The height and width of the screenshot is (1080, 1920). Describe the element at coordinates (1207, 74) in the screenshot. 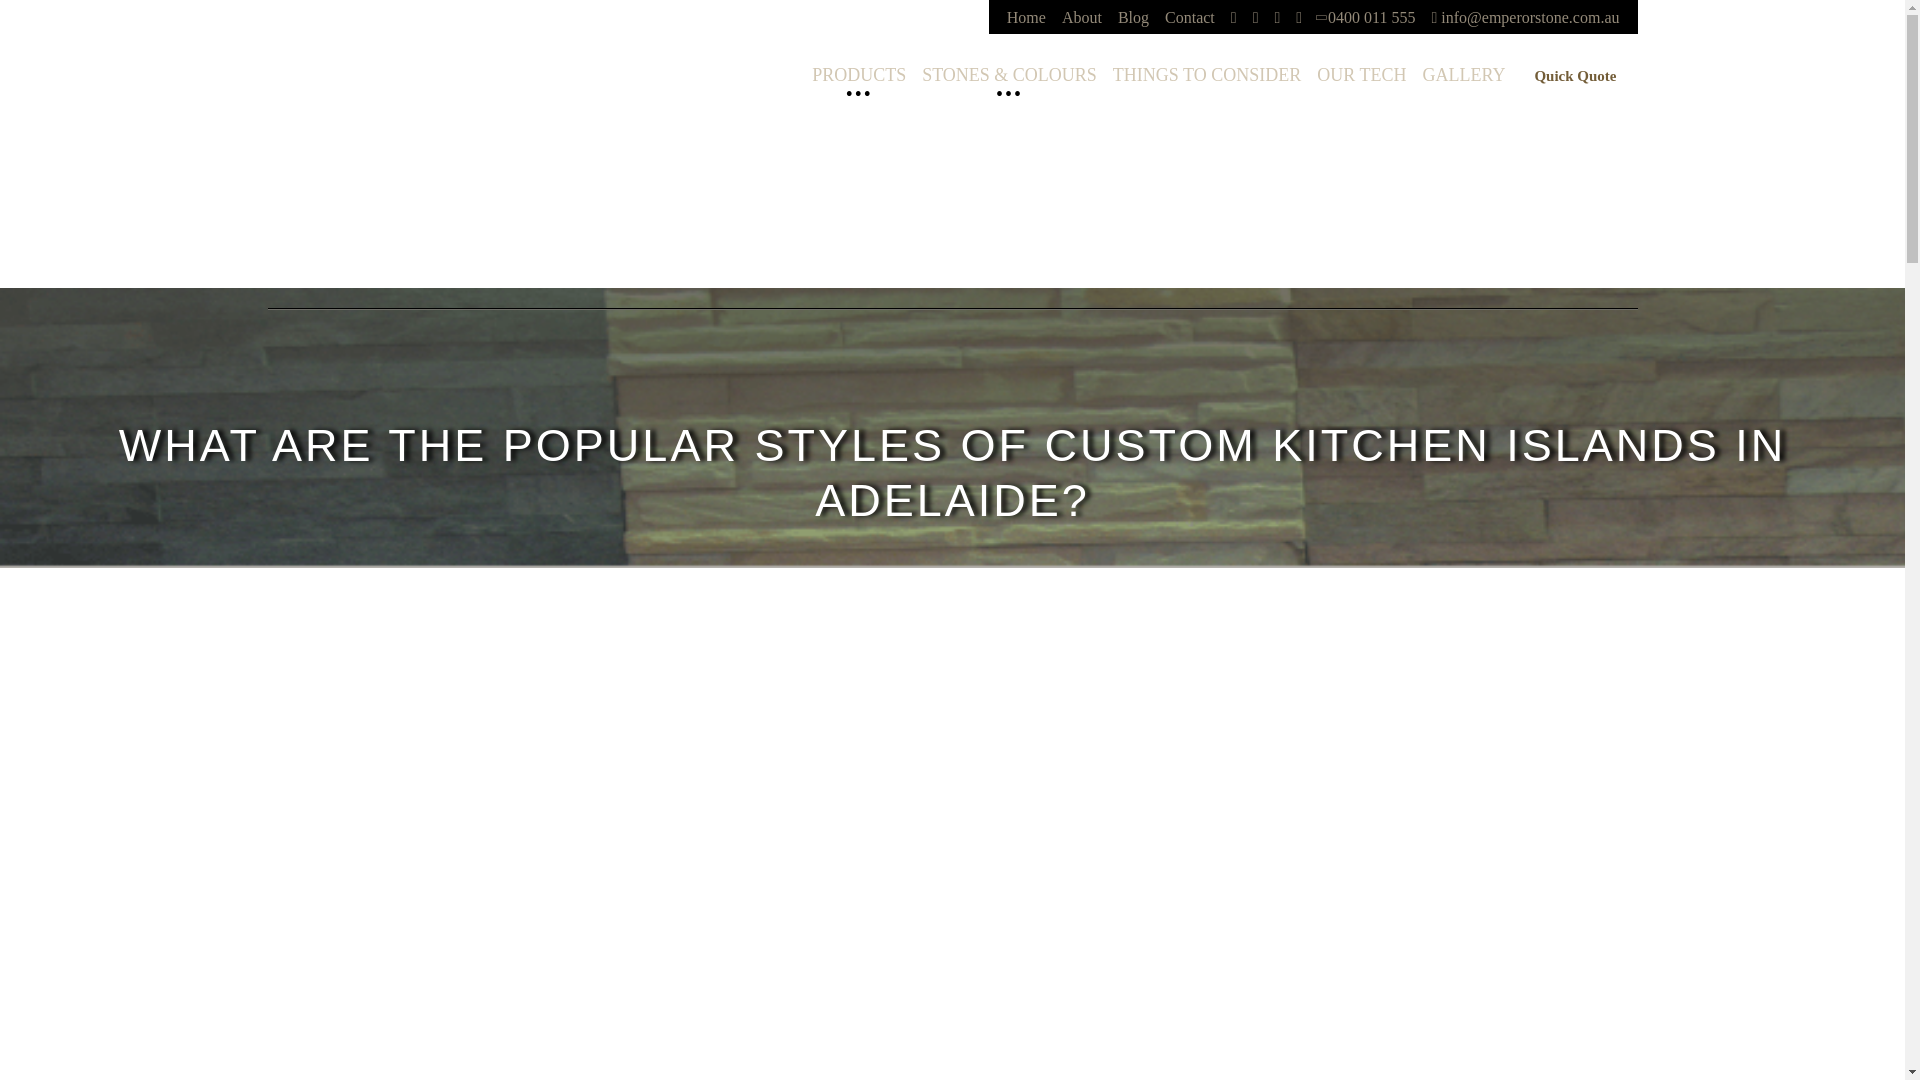

I see `THINGS TO CONSIDER` at that location.